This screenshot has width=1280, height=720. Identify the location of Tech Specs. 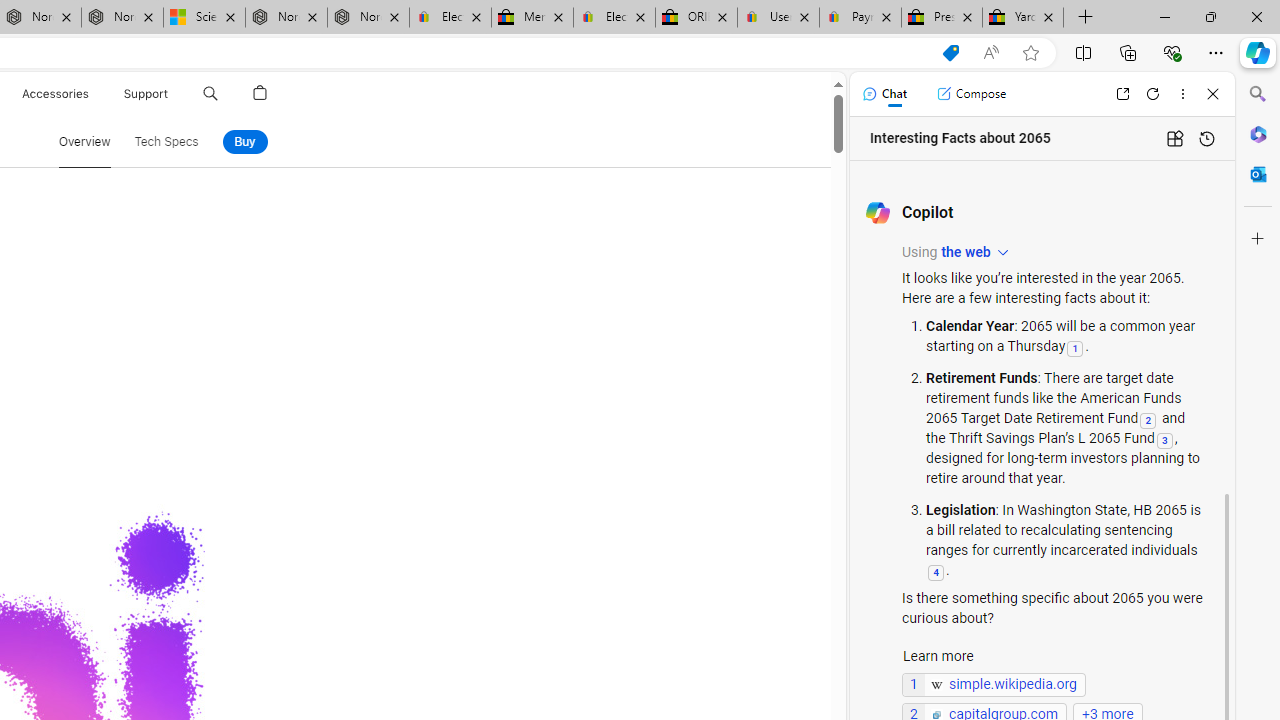
(166, 142).